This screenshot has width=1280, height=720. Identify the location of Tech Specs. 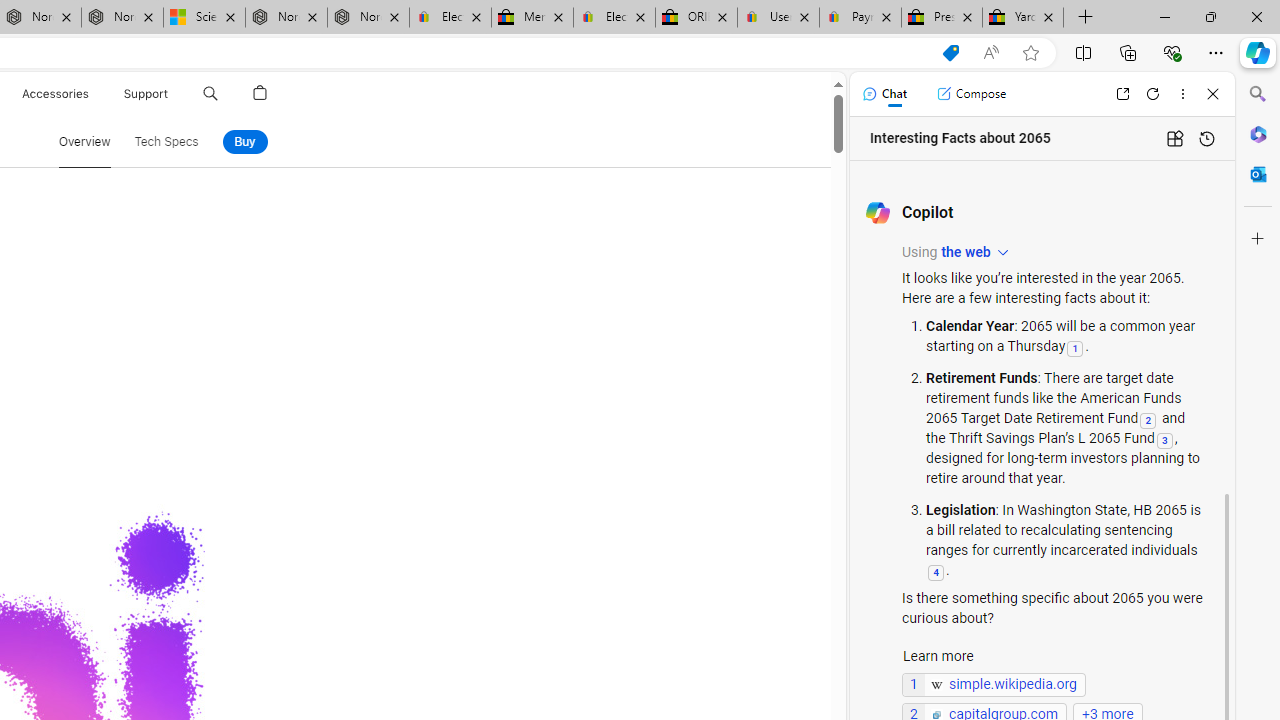
(166, 142).